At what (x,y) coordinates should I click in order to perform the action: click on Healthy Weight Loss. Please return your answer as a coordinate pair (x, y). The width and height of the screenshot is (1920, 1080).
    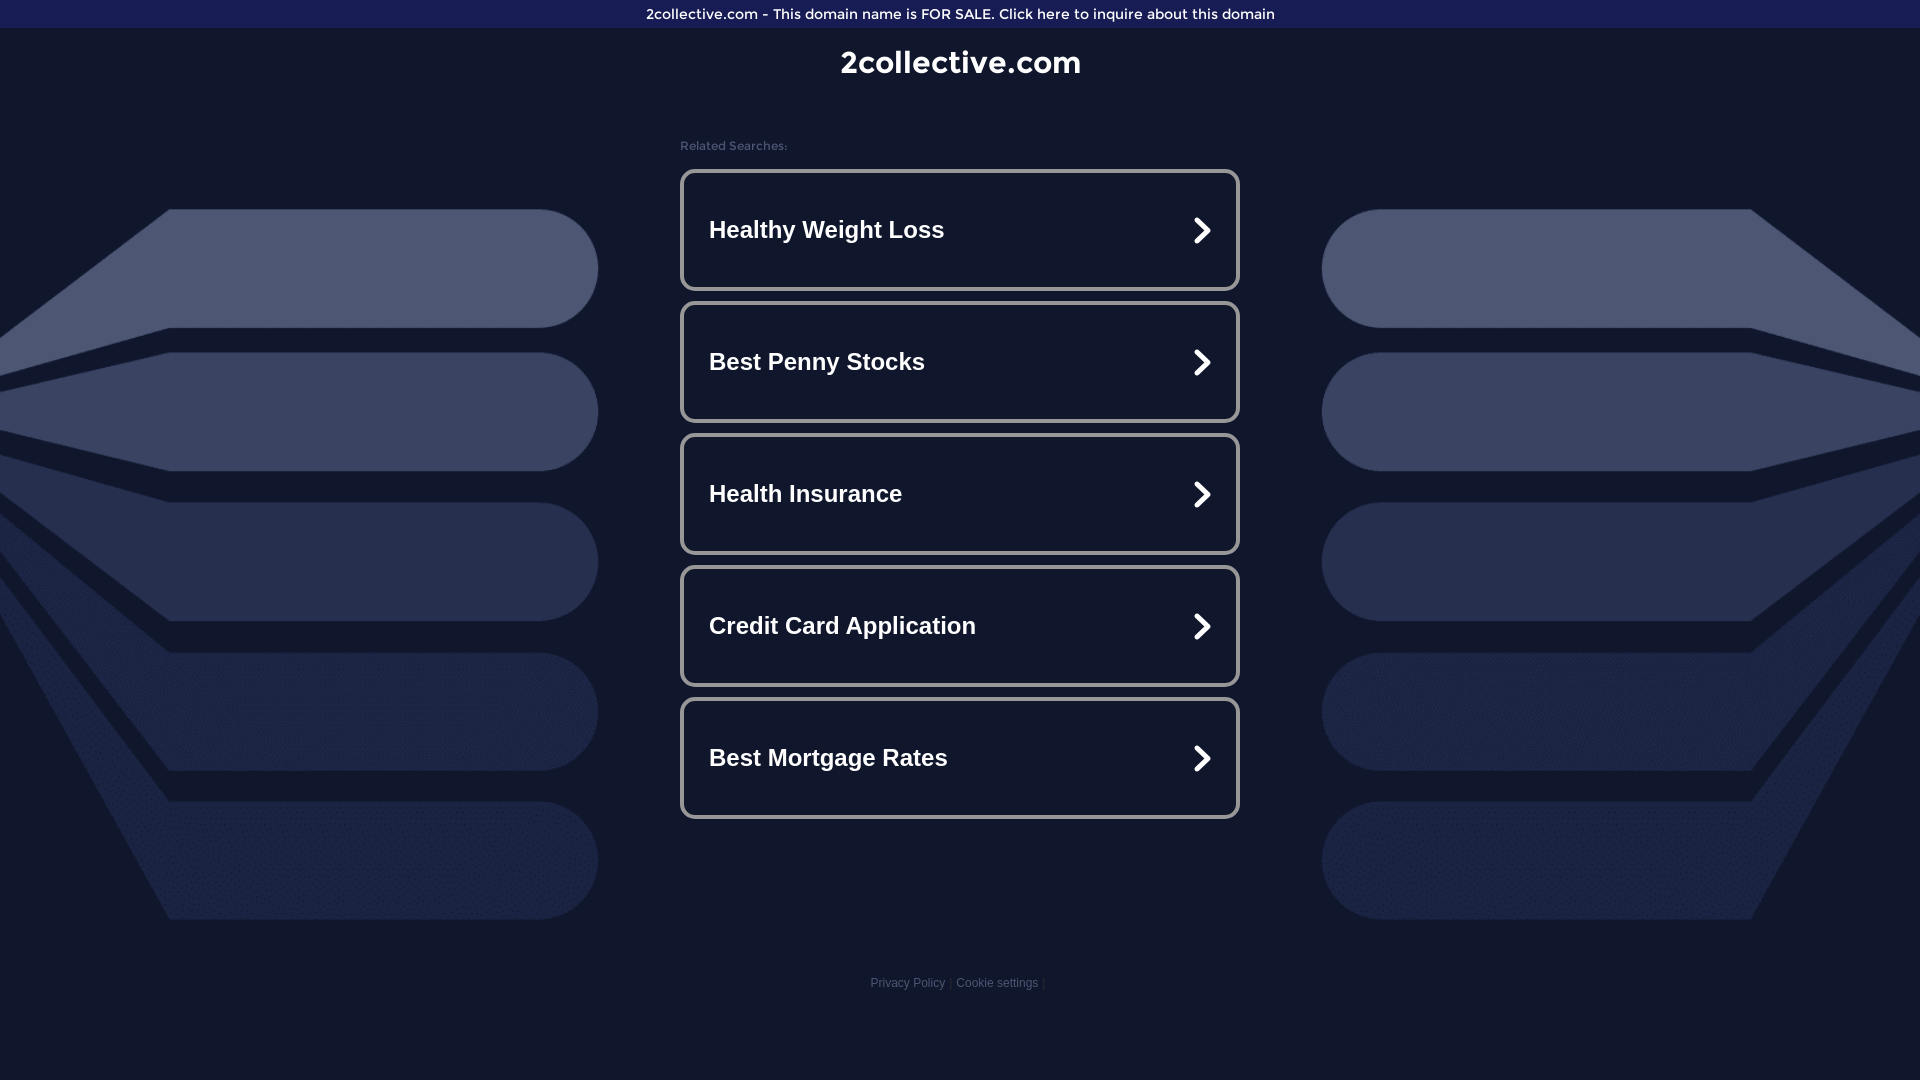
    Looking at the image, I should click on (960, 230).